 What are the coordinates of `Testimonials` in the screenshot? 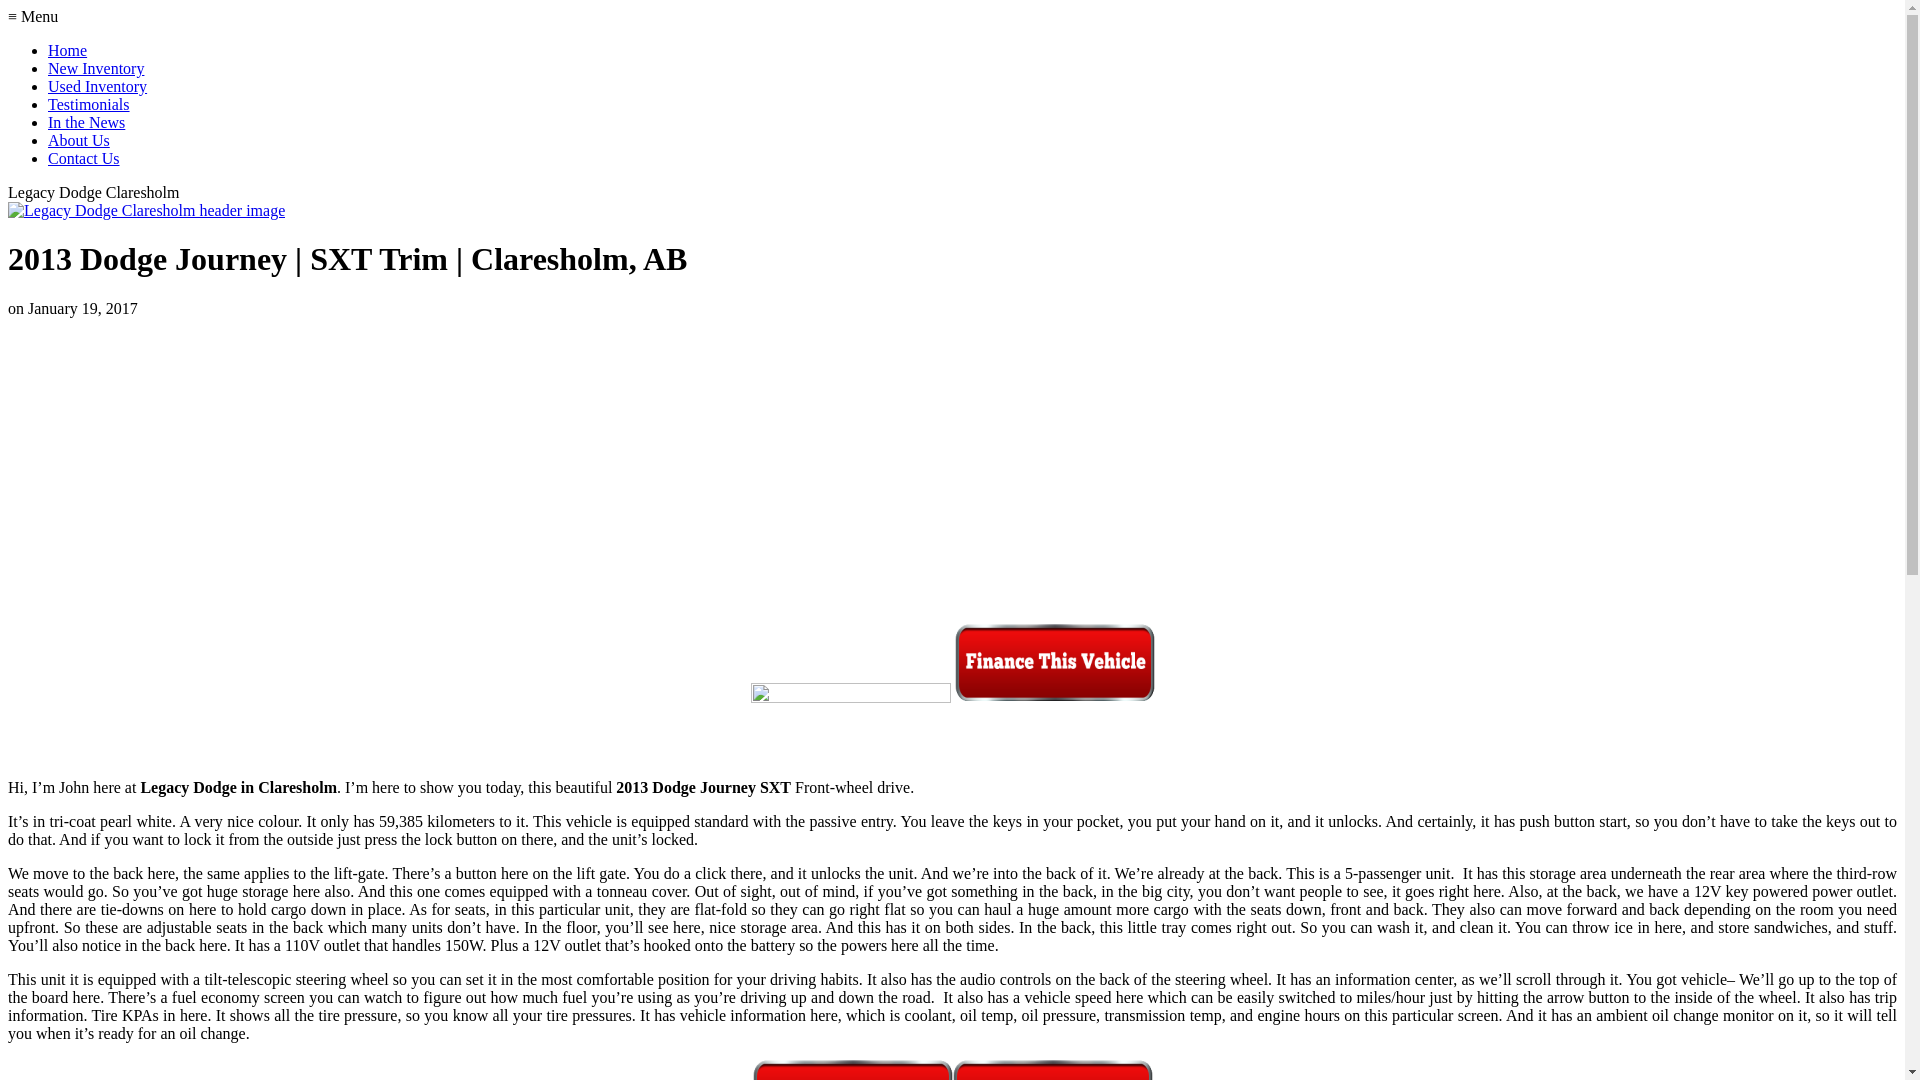 It's located at (89, 104).